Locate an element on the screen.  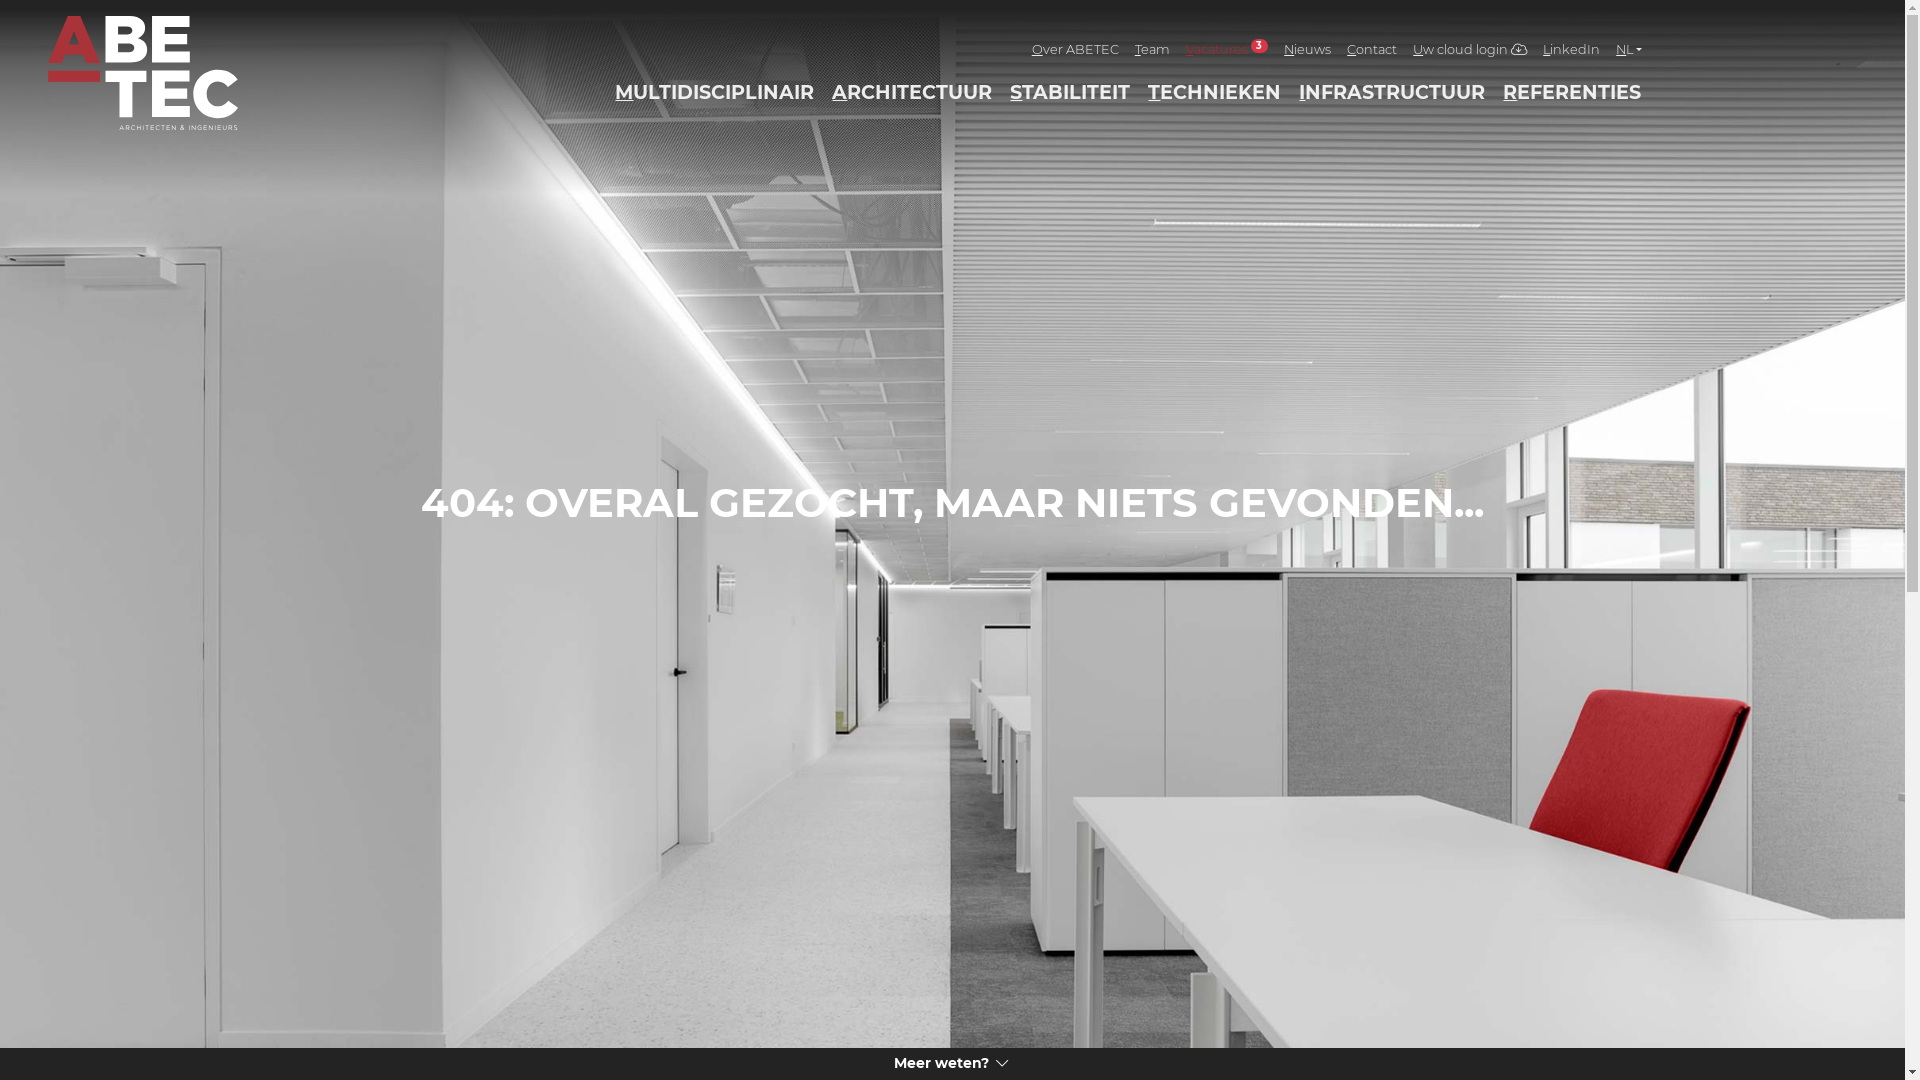
Uw cloud login is located at coordinates (1470, 50).